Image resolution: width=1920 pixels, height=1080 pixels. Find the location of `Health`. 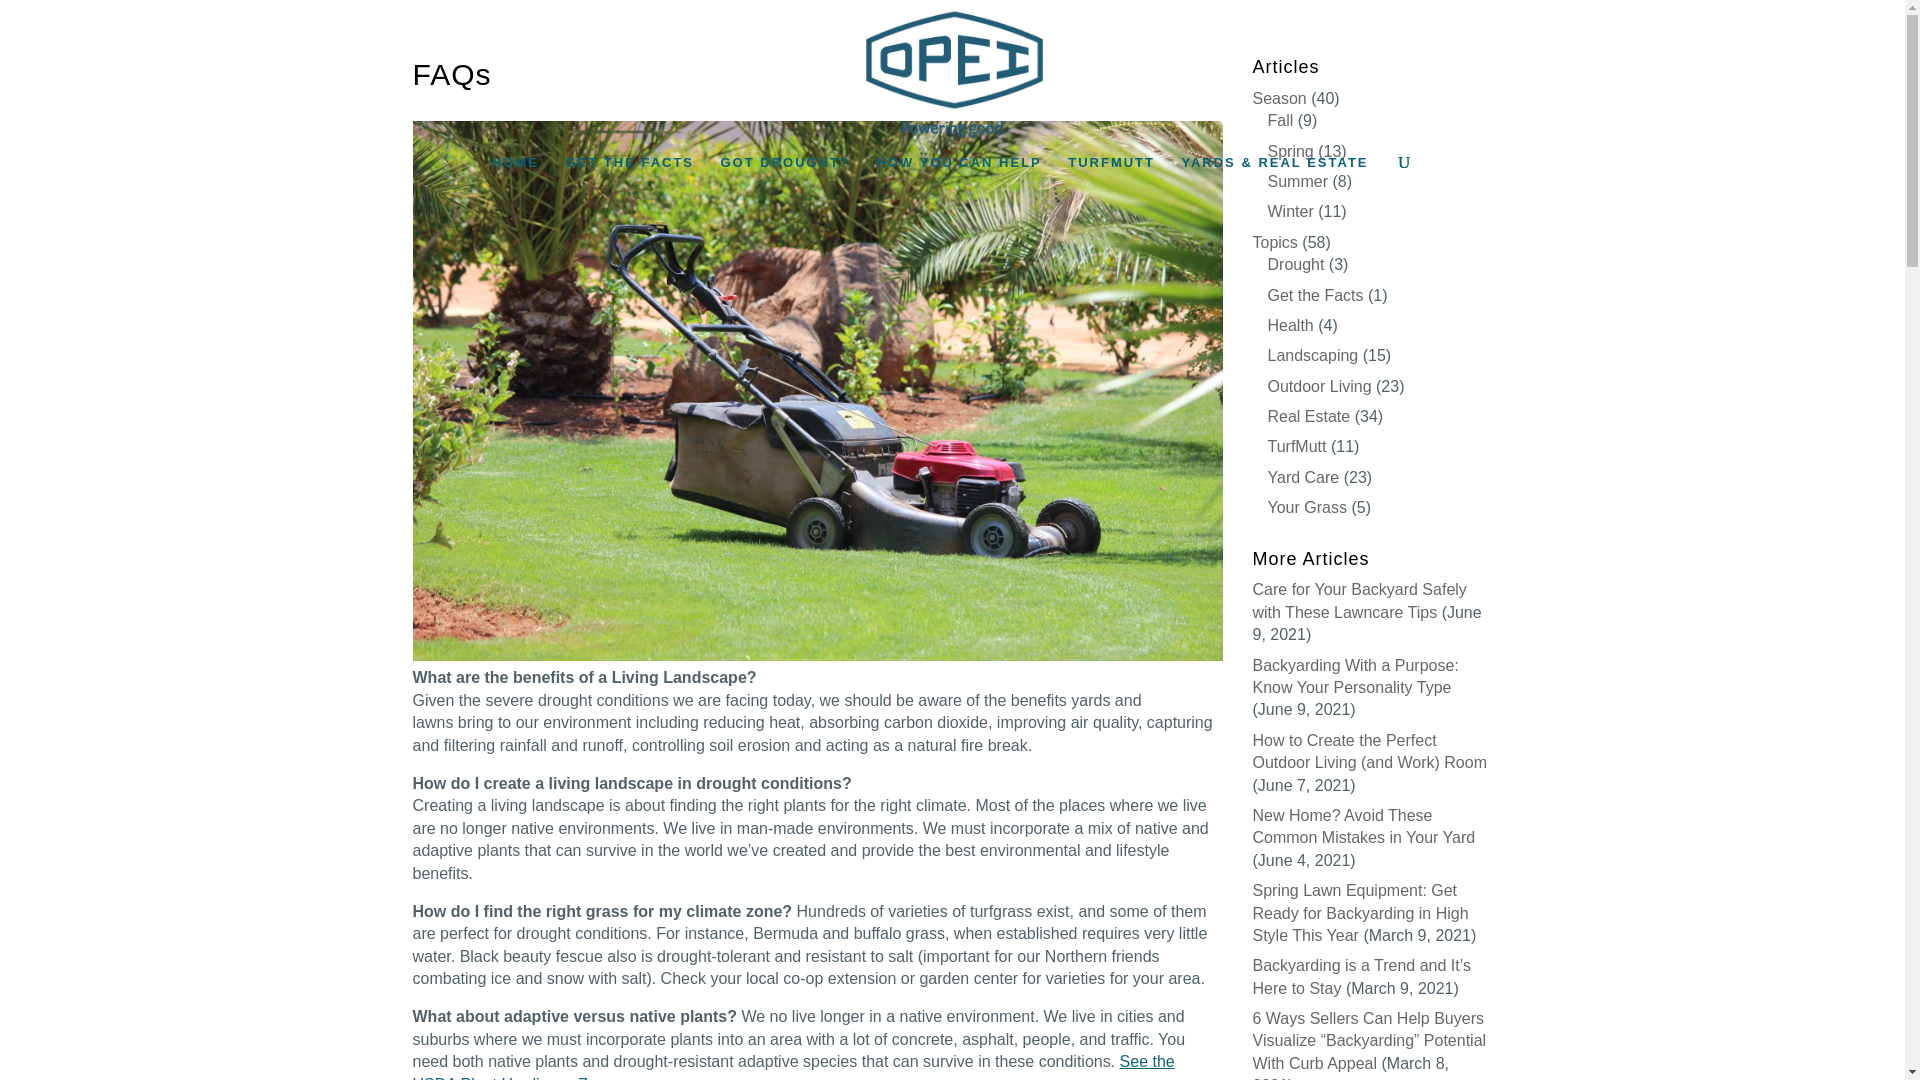

Health is located at coordinates (1290, 325).